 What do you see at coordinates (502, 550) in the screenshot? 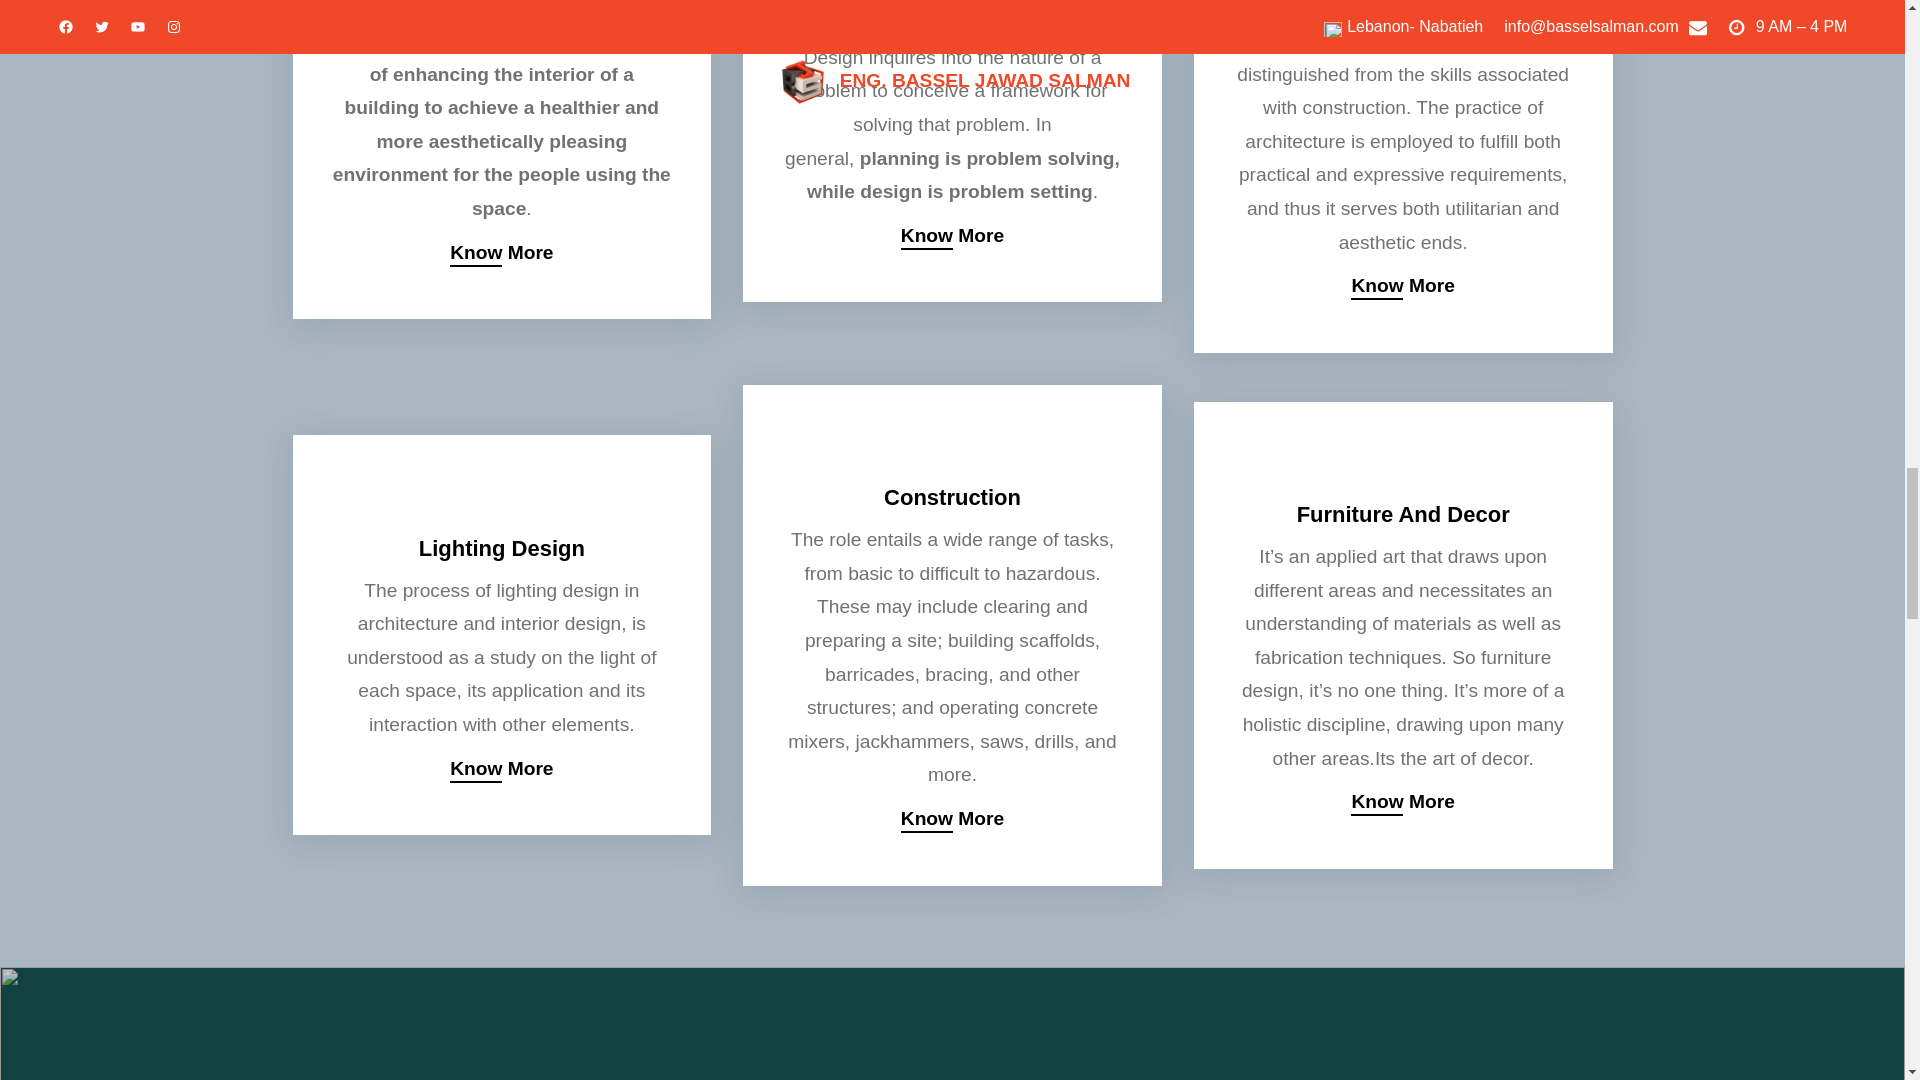
I see `Lighting Design` at bounding box center [502, 550].